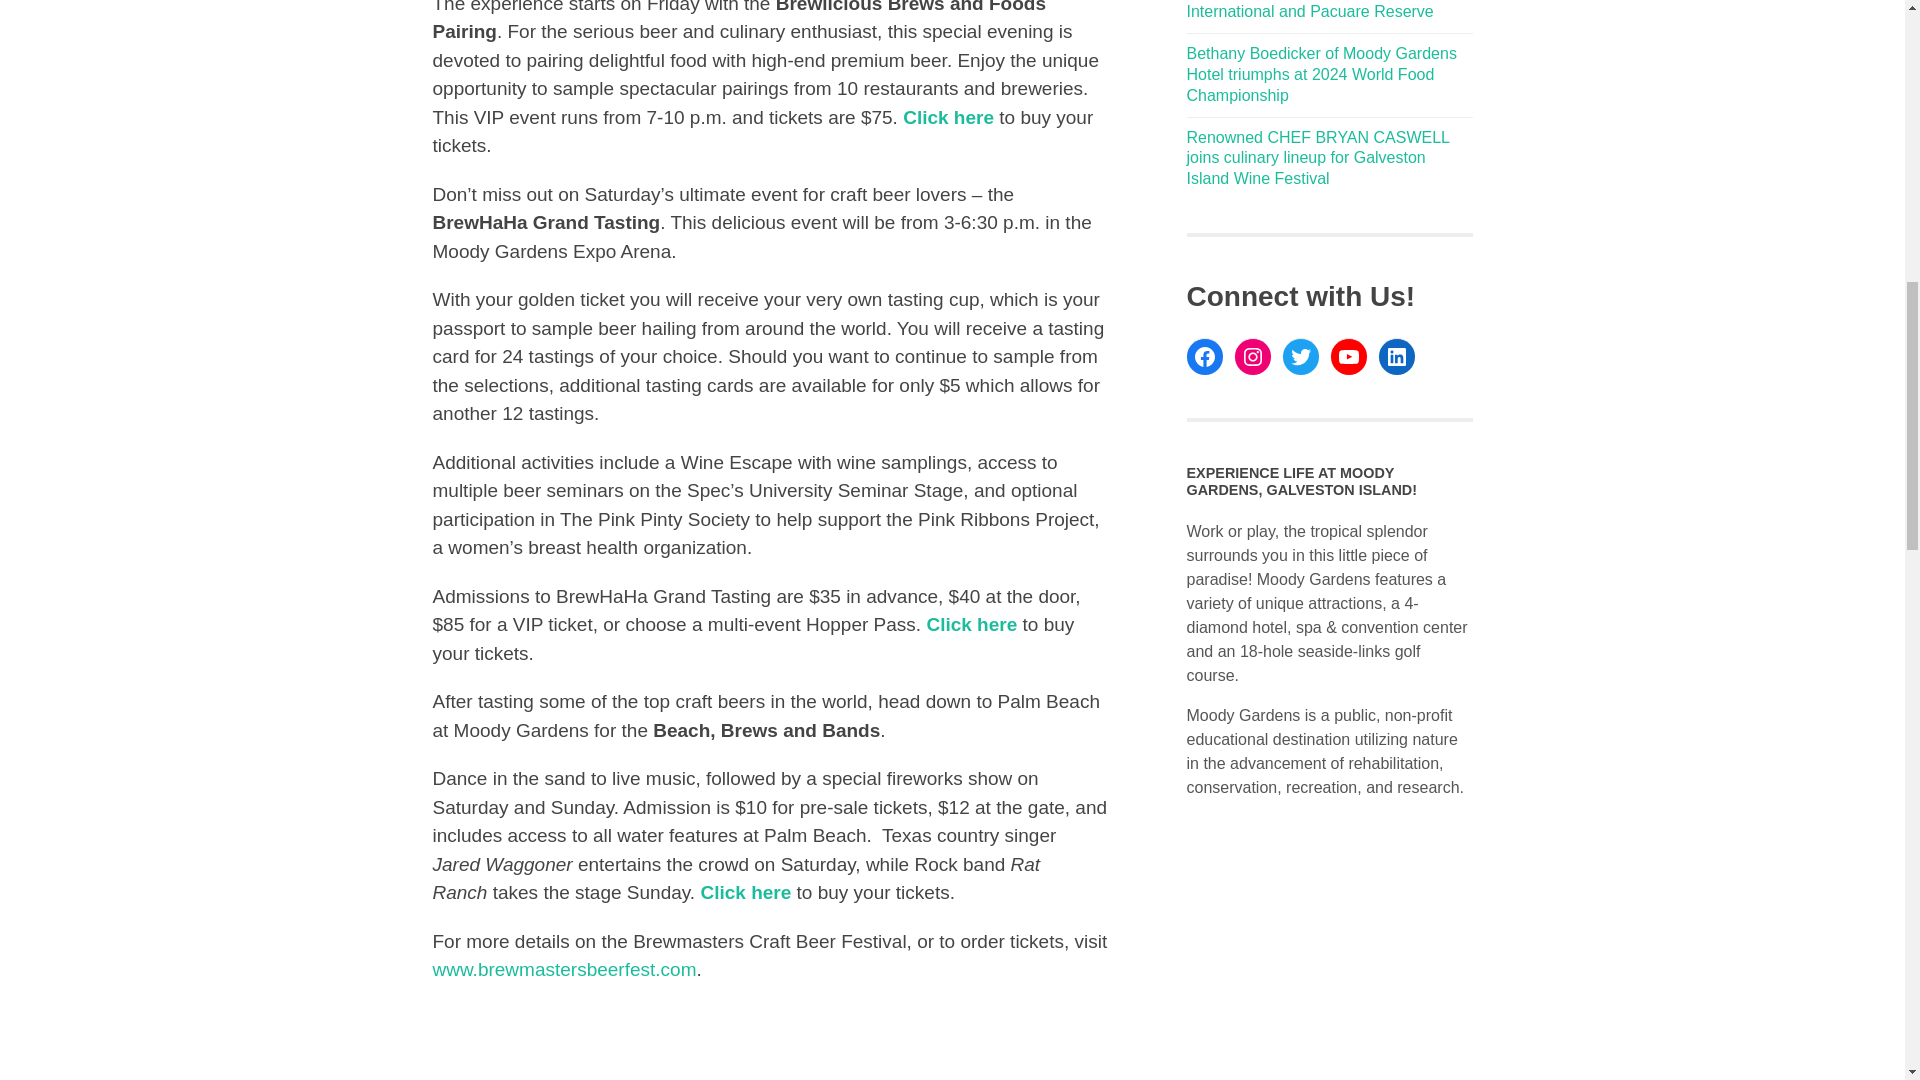  What do you see at coordinates (746, 892) in the screenshot?
I see `Click here` at bounding box center [746, 892].